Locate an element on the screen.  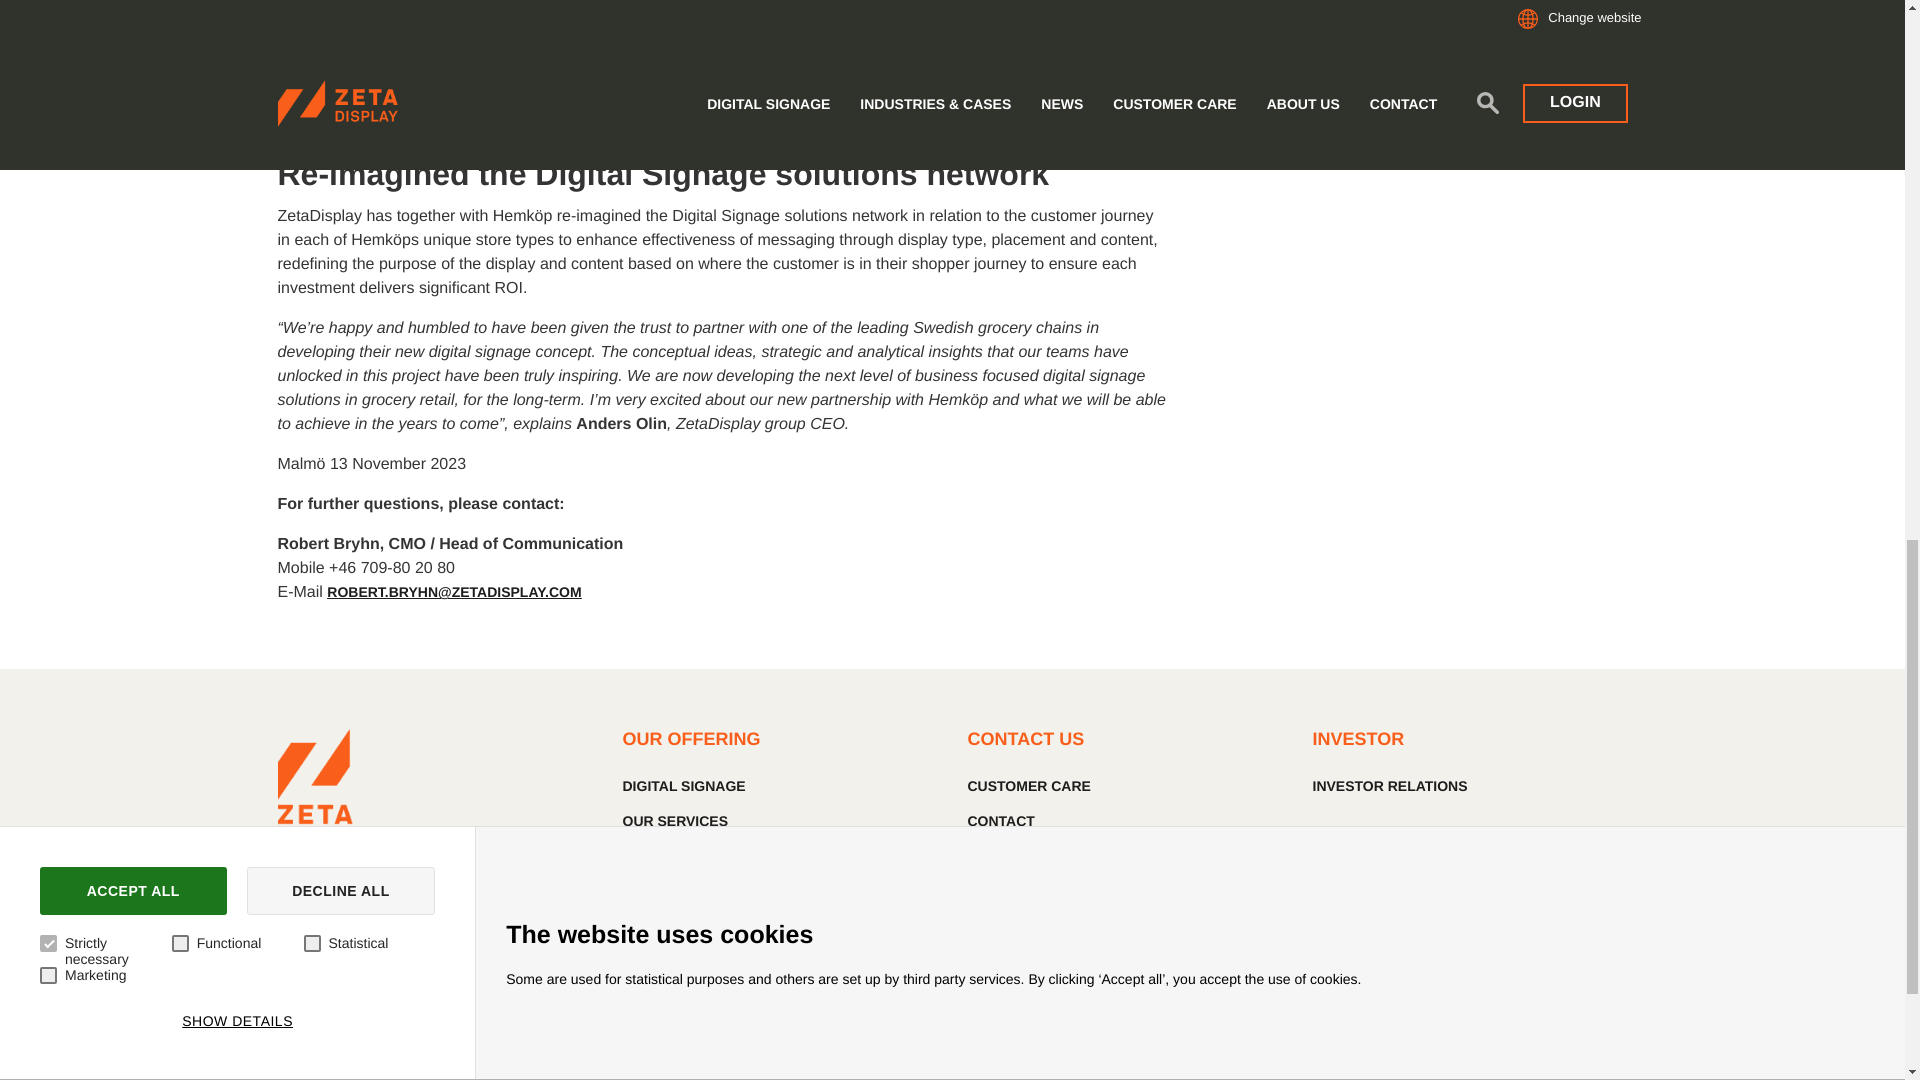
Cloudflare is located at coordinates (610, 64).